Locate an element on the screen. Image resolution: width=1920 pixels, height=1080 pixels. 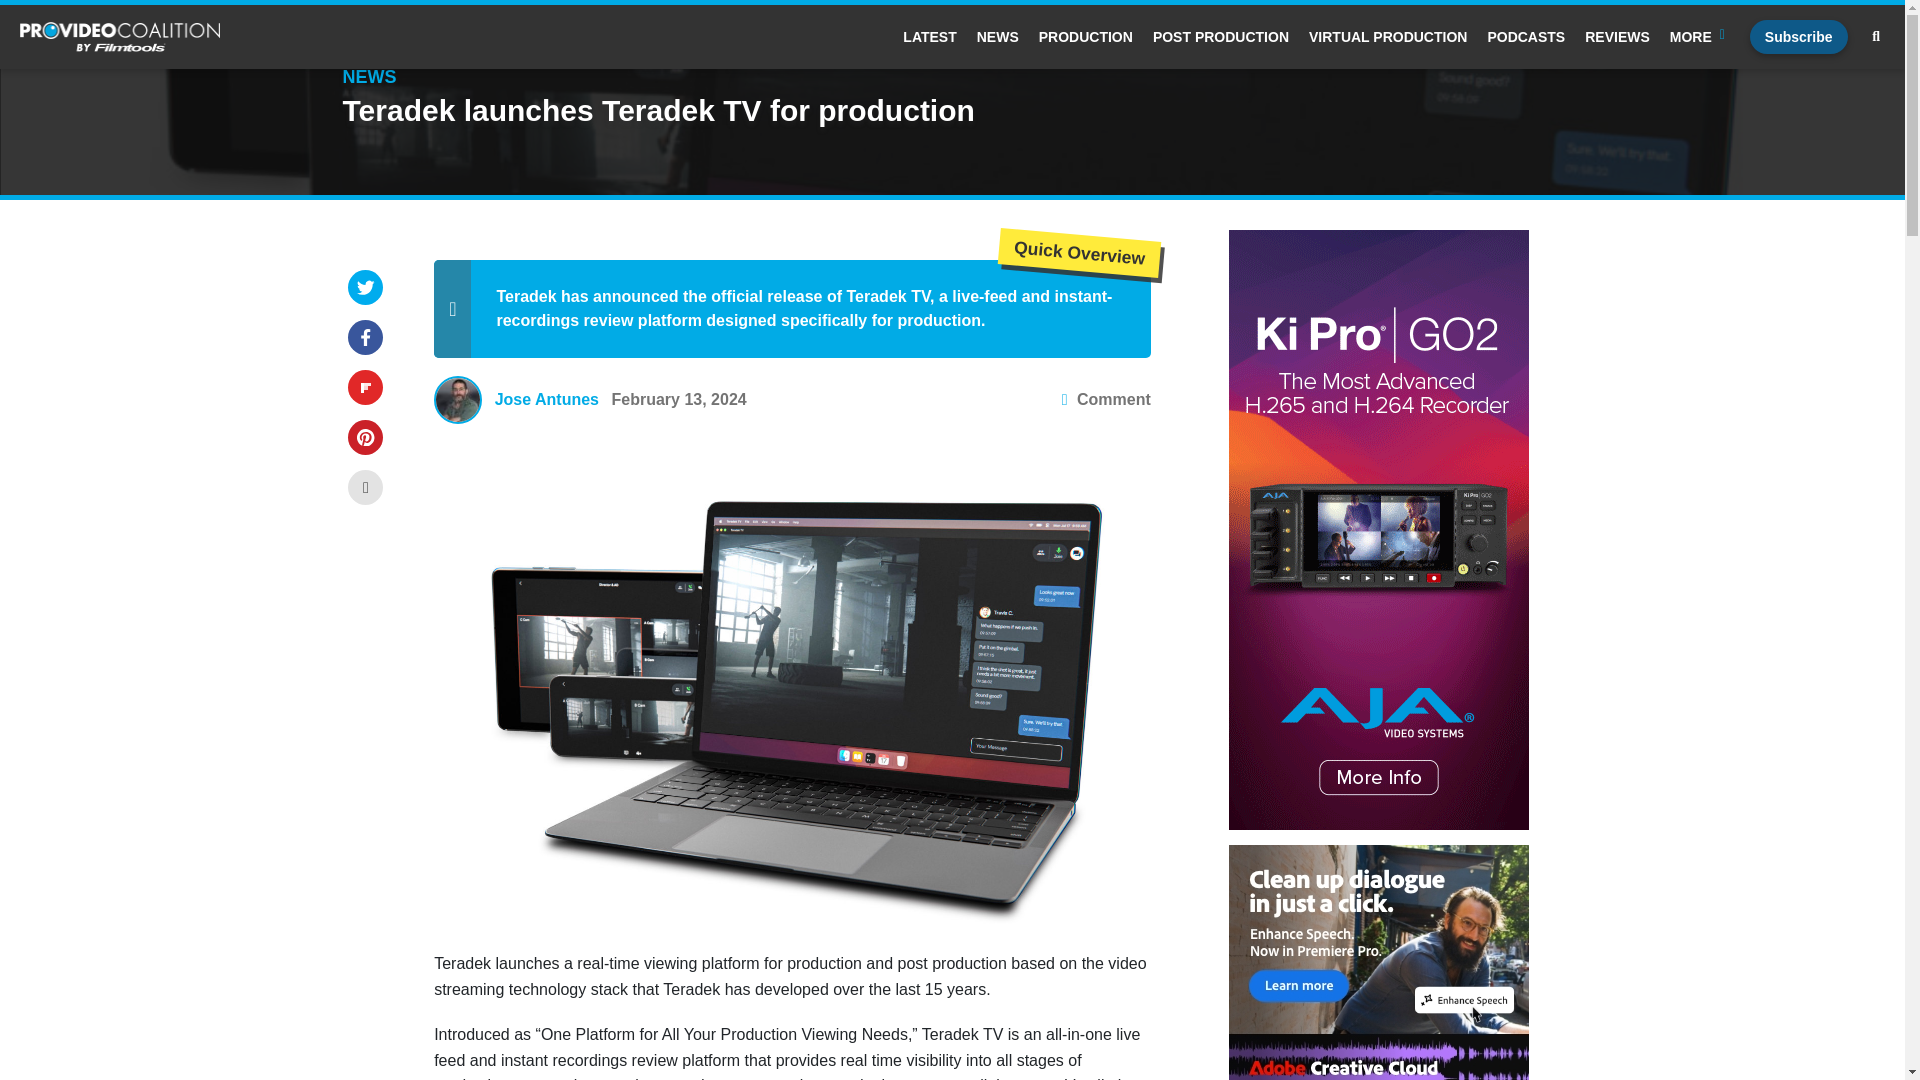
Post Production is located at coordinates (1220, 37).